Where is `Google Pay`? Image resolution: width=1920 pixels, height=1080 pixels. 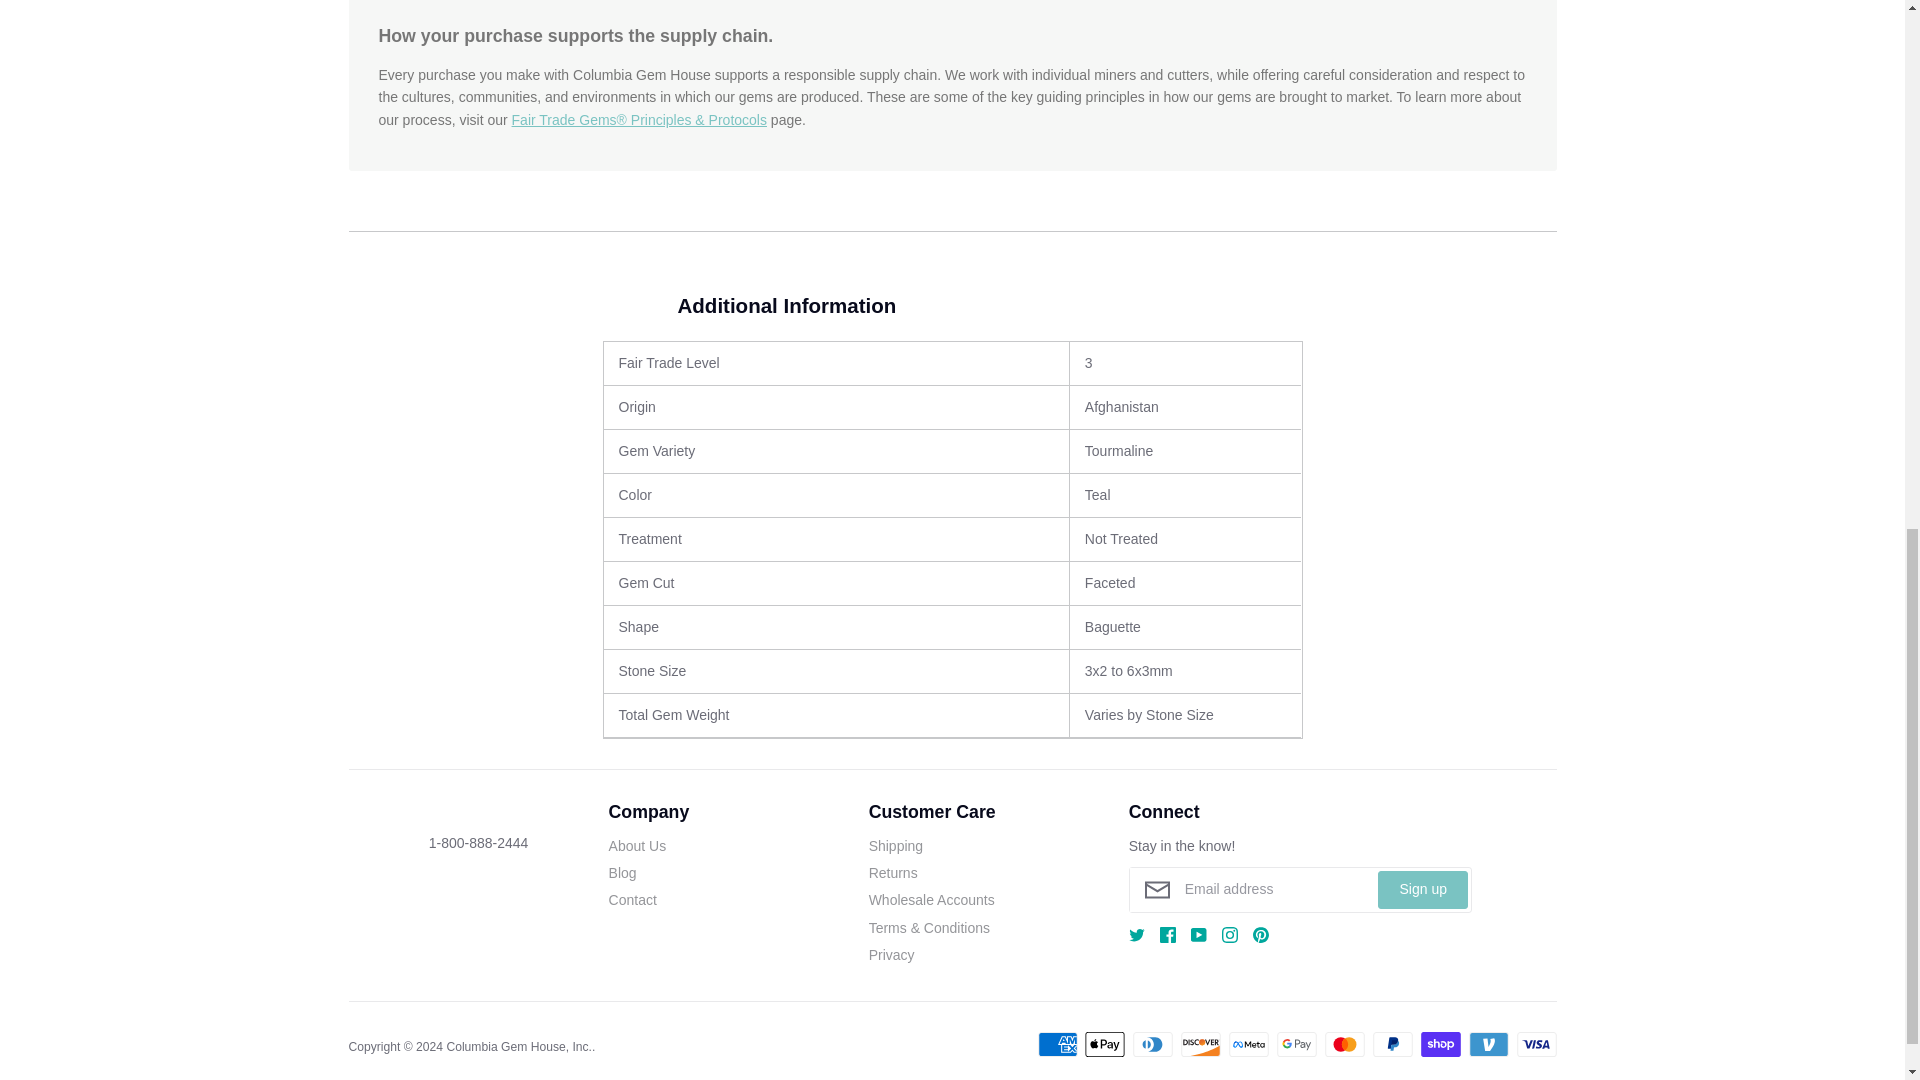 Google Pay is located at coordinates (1296, 1044).